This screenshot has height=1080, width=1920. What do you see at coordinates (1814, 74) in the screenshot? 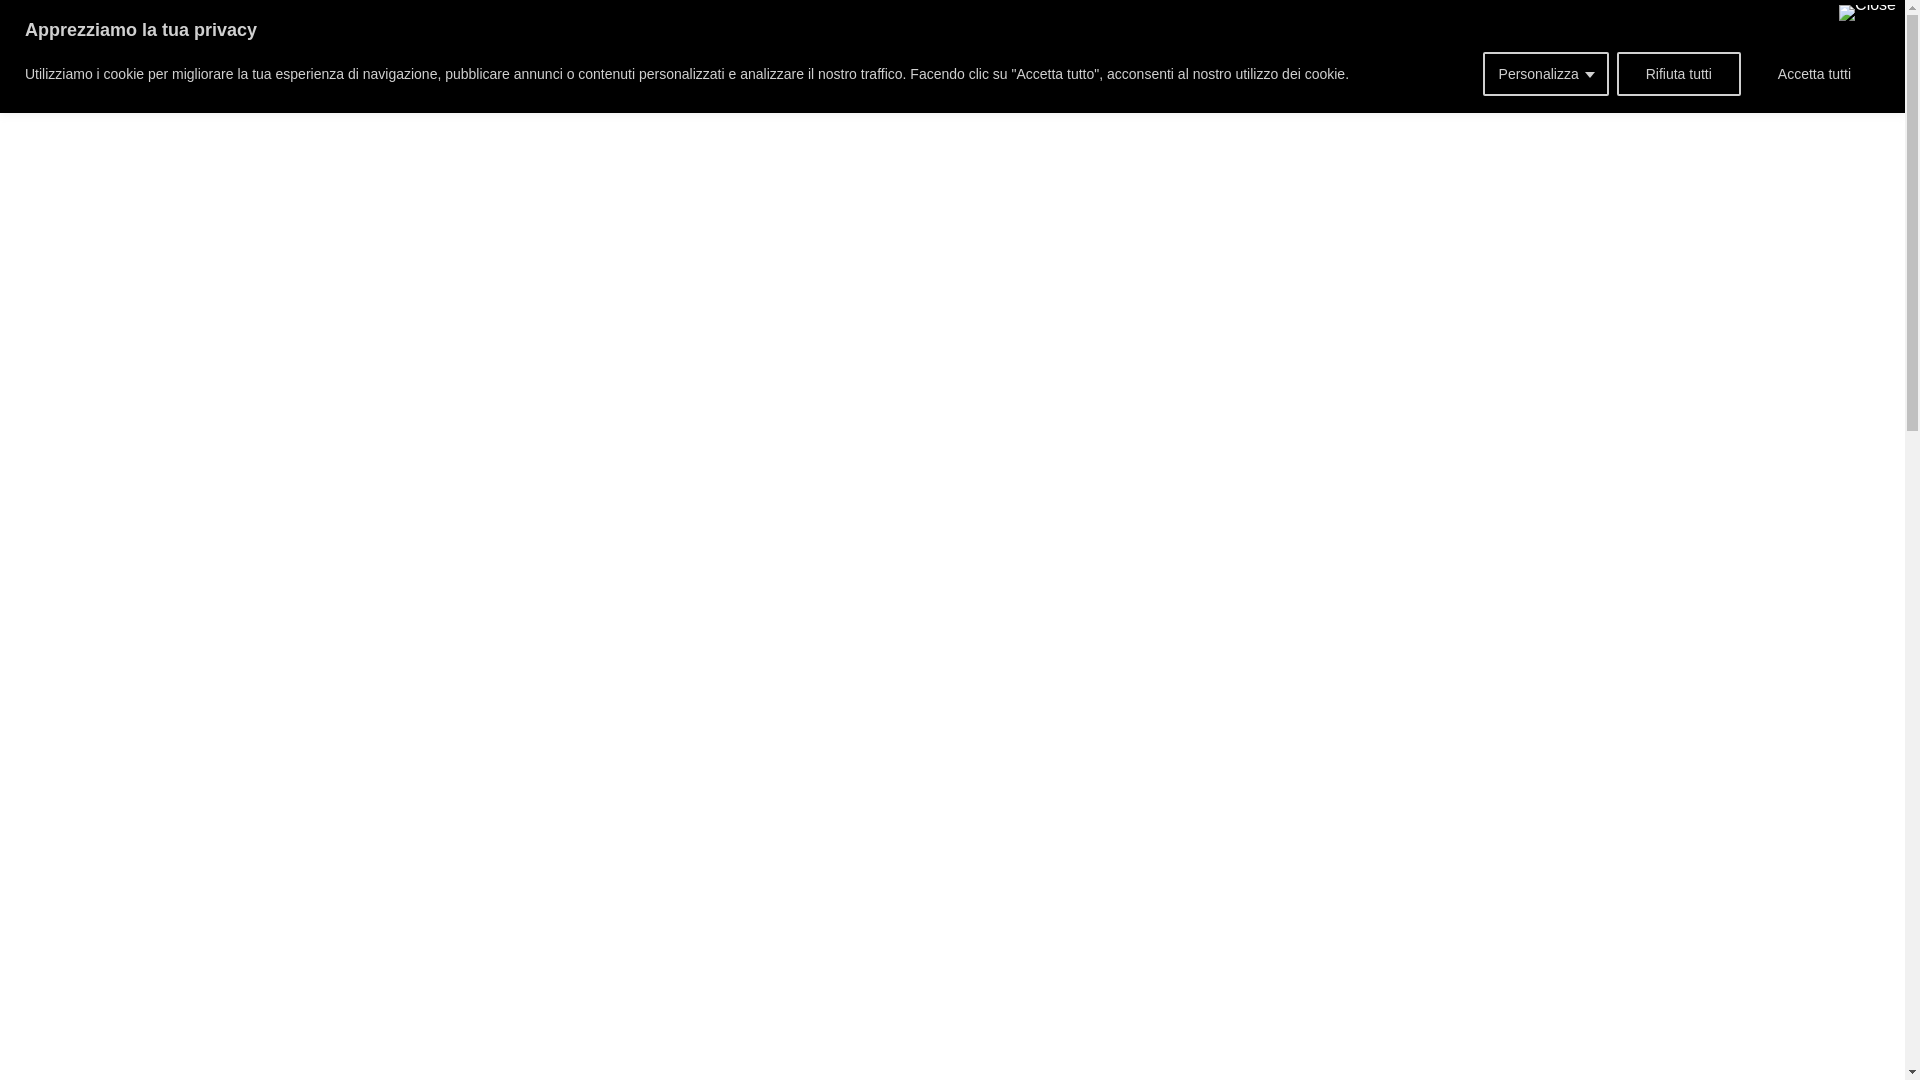
I see `Accetta tutti` at bounding box center [1814, 74].